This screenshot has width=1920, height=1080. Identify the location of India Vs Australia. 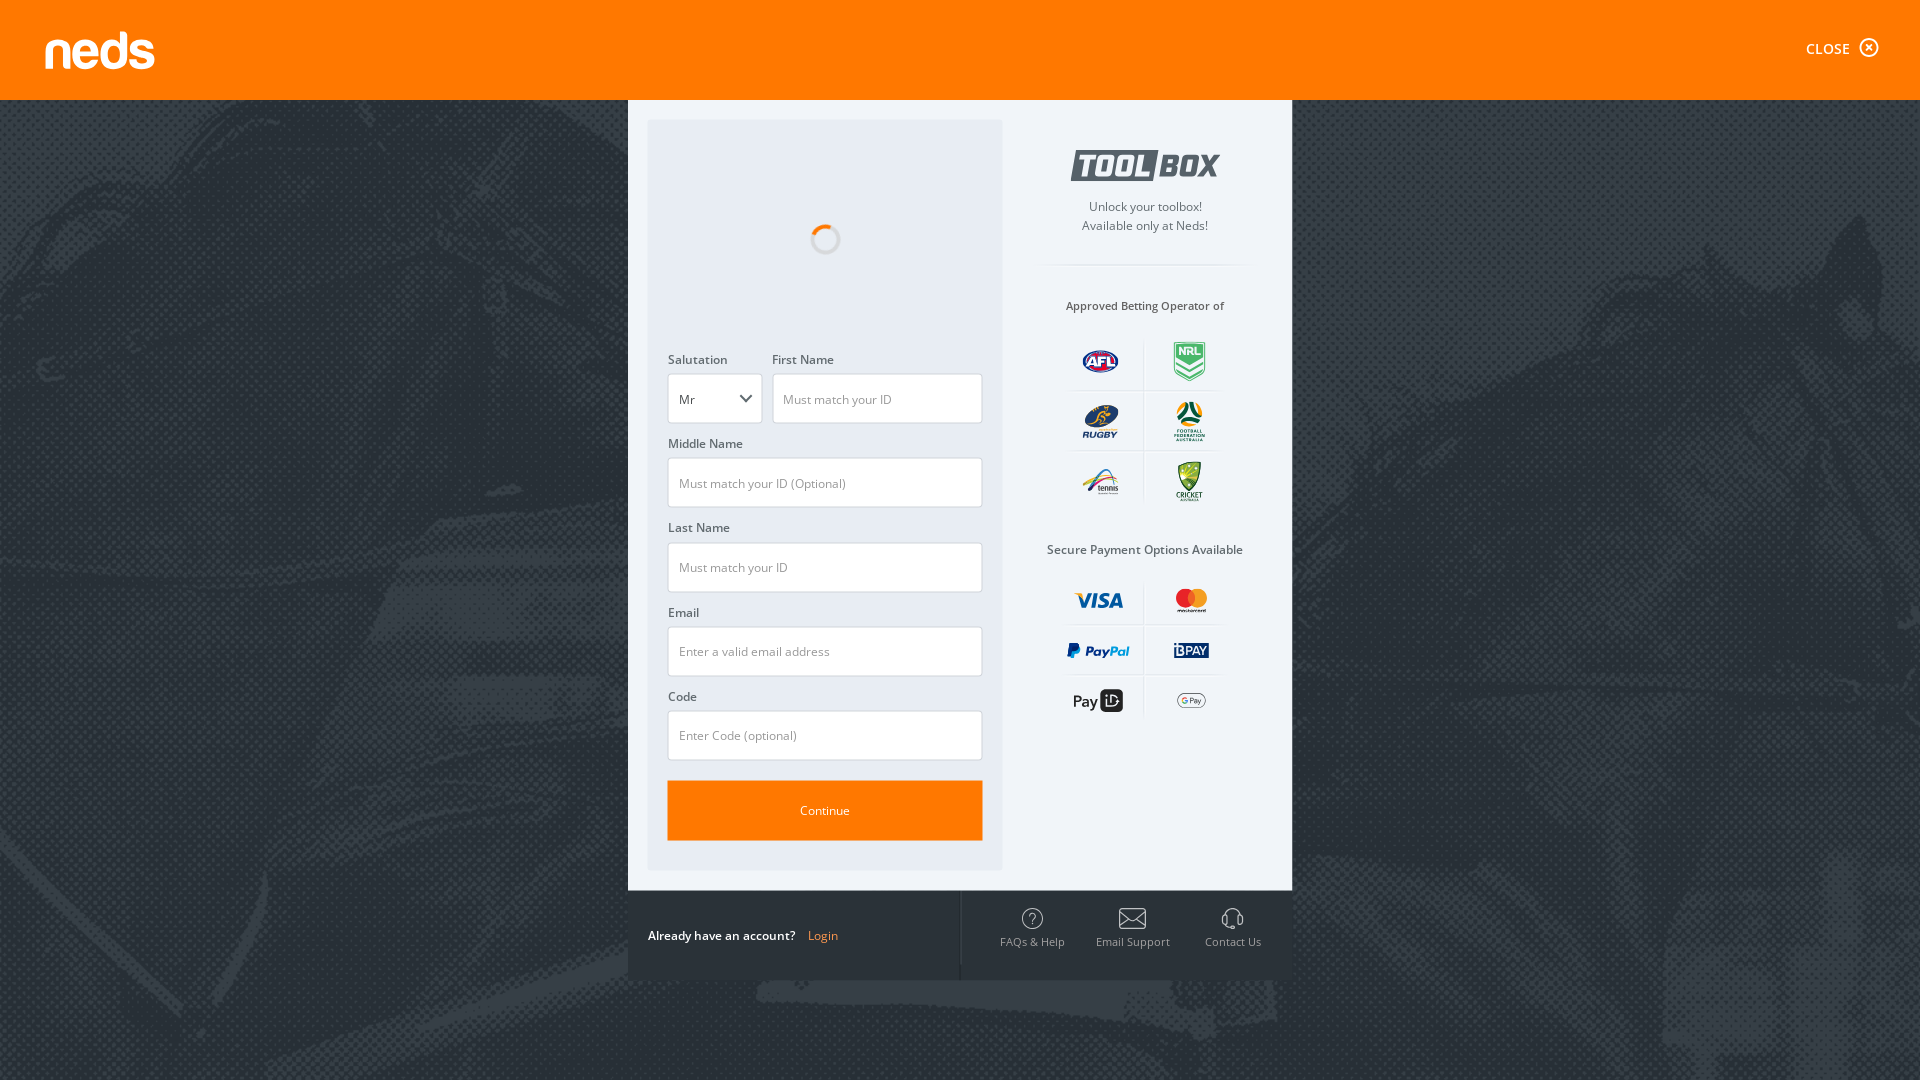
(510, 1031).